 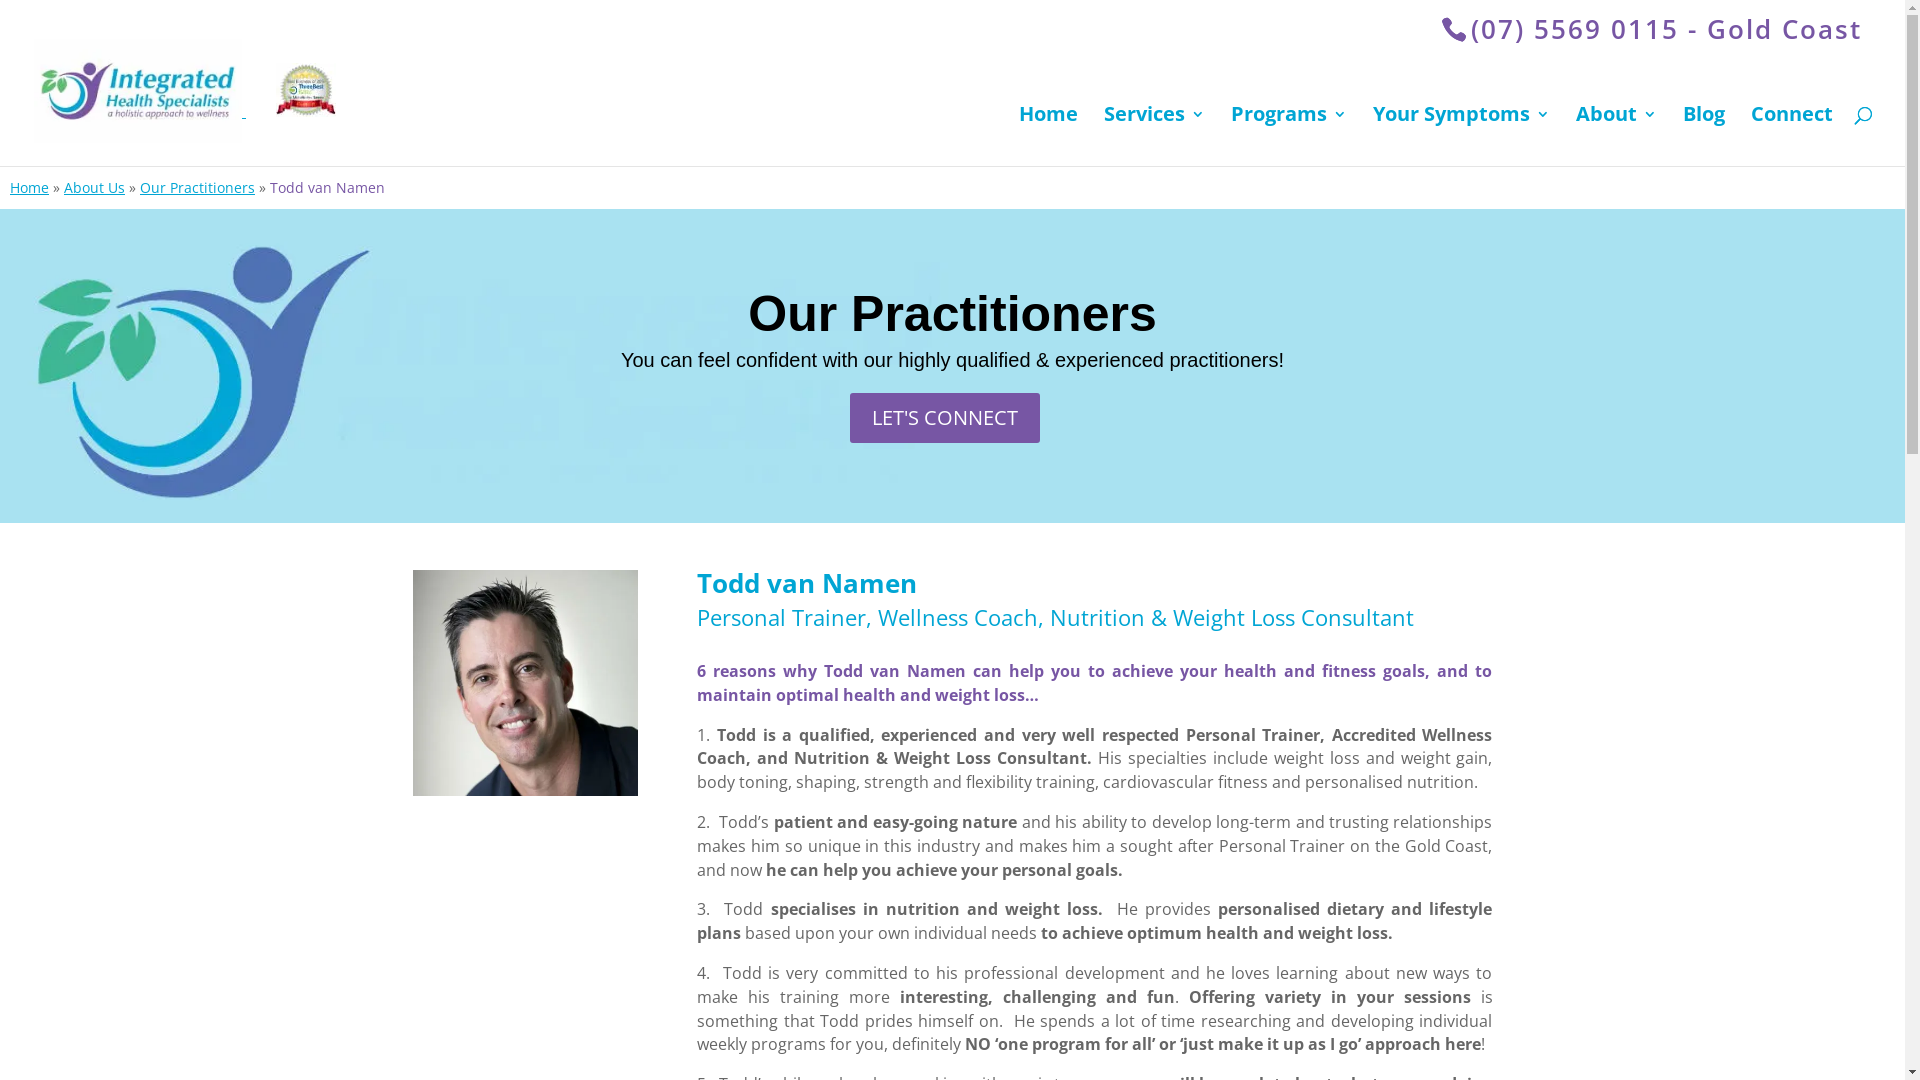 I want to click on About Us, so click(x=94, y=188).